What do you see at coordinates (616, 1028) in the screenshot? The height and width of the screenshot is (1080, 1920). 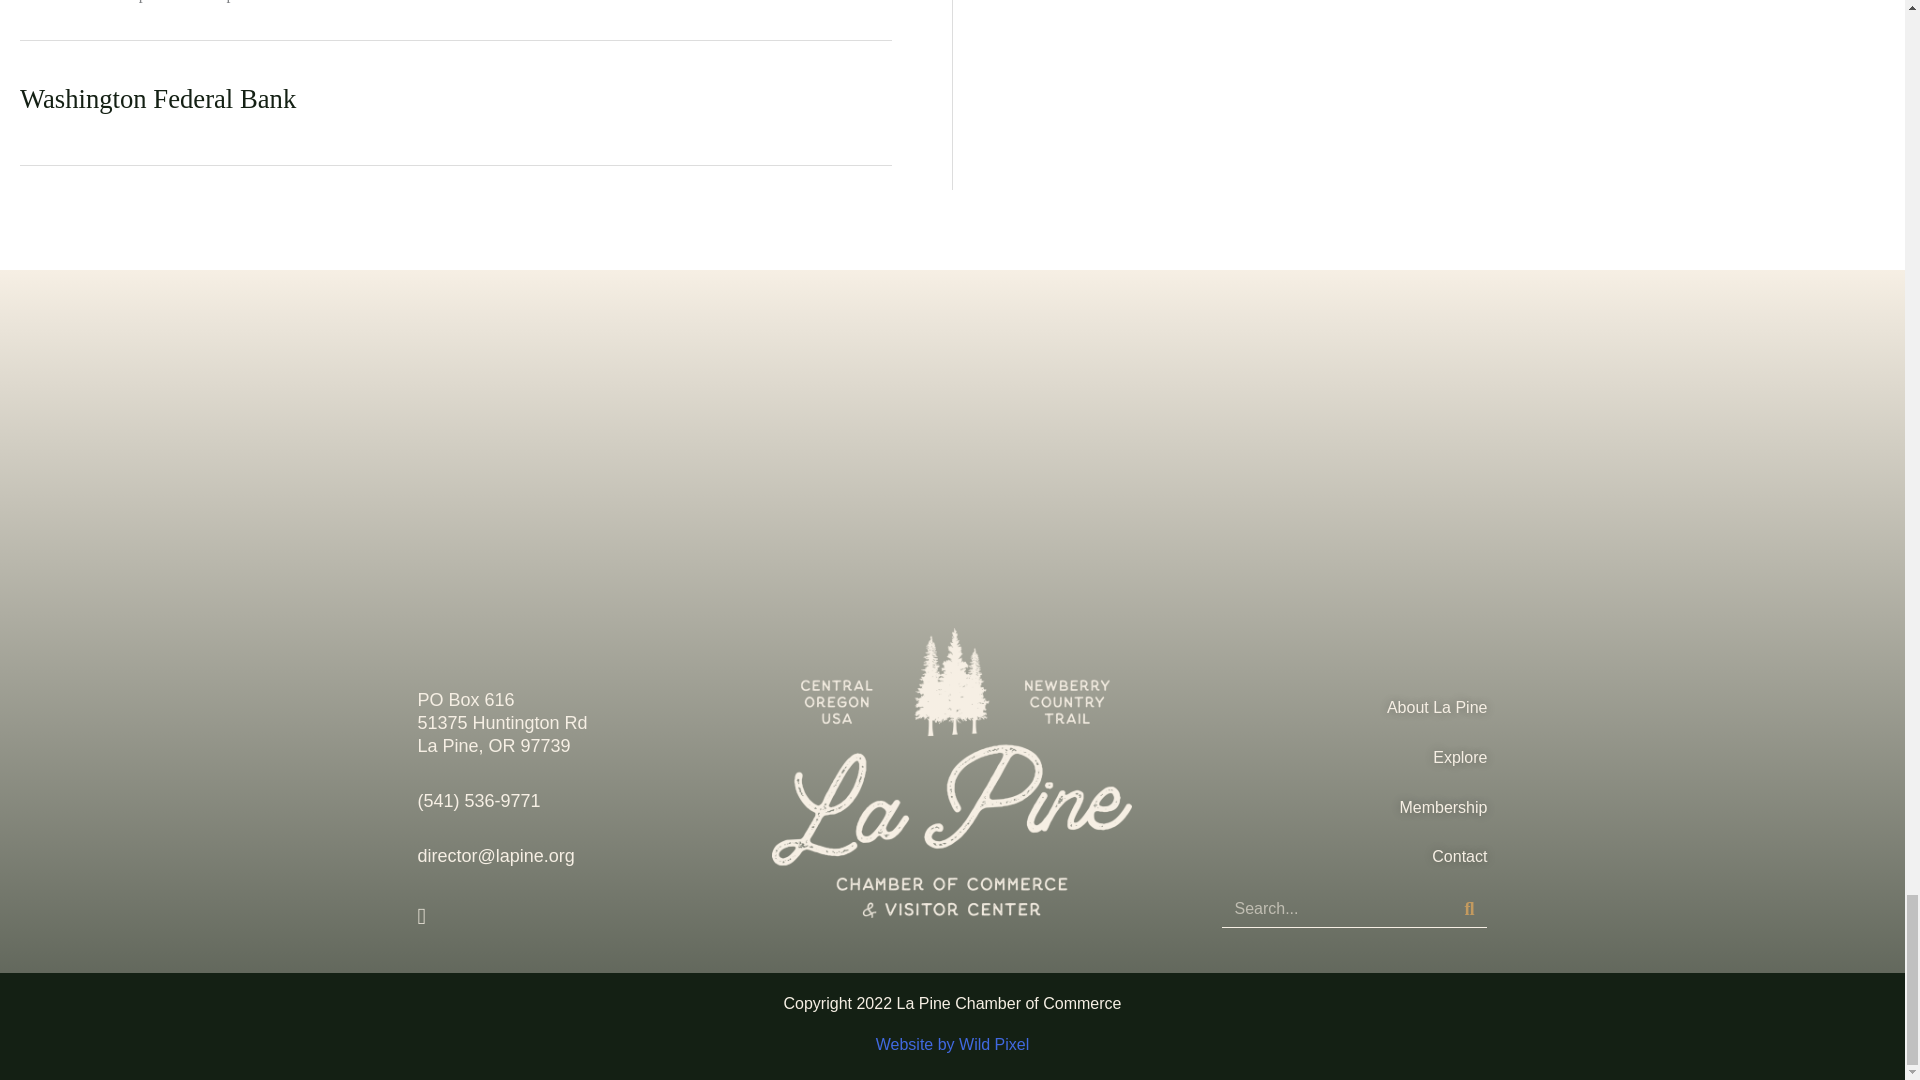 I see `glucotrust reviews` at bounding box center [616, 1028].